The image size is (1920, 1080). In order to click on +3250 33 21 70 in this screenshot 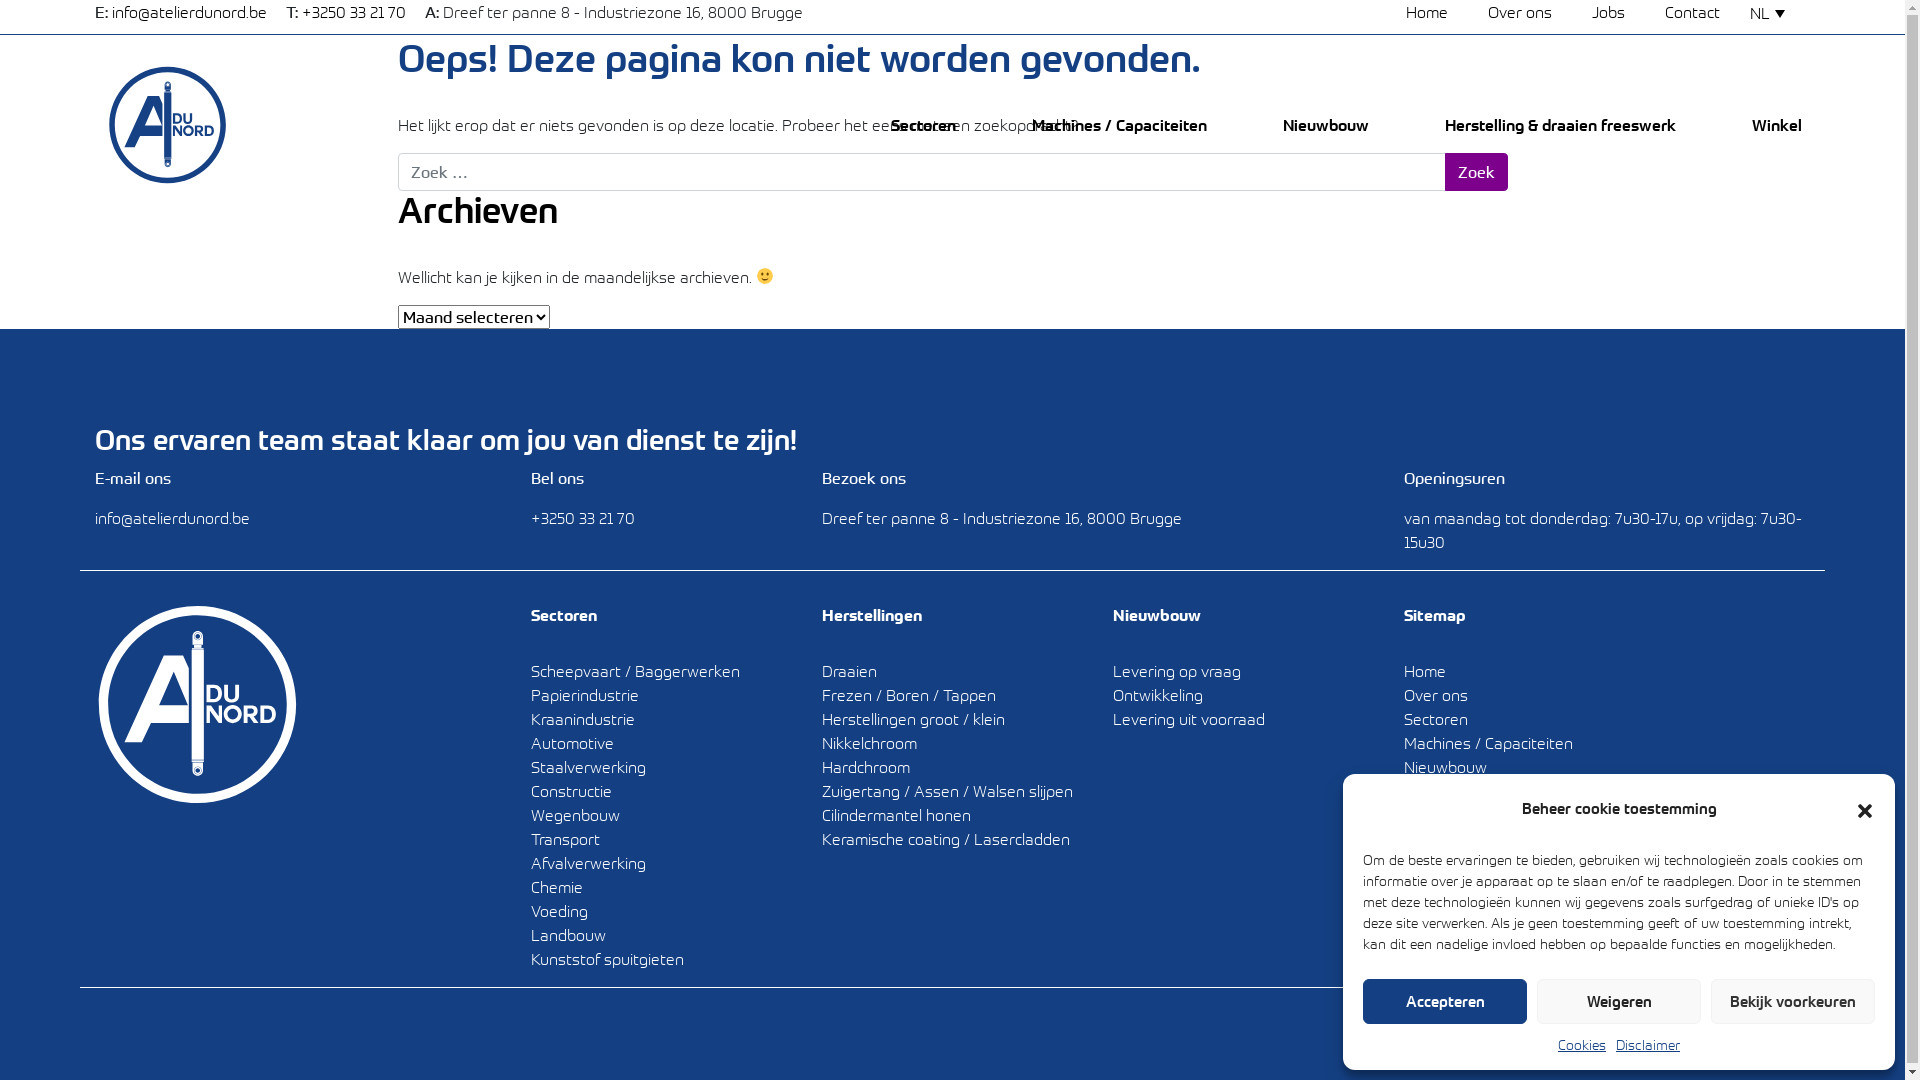, I will do `click(354, 12)`.